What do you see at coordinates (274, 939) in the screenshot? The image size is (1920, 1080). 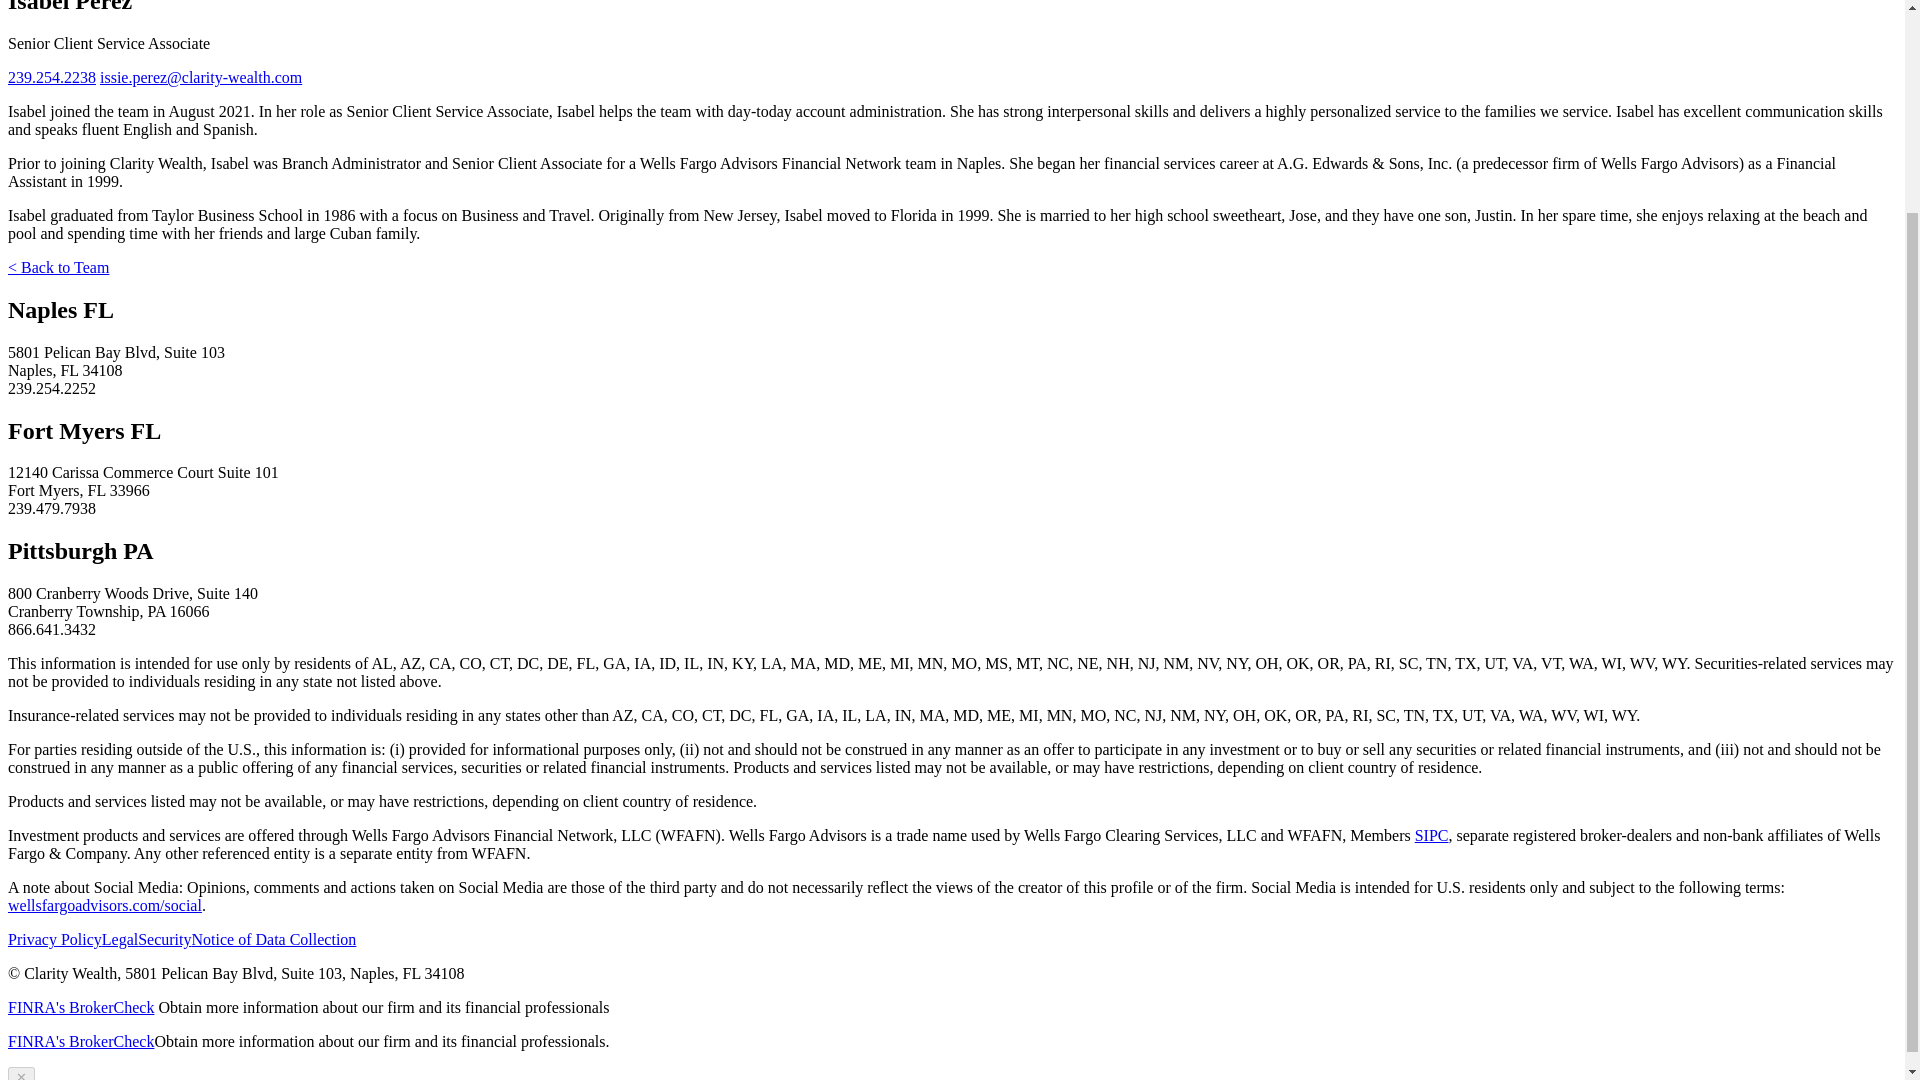 I see `Notice of Data Collection` at bounding box center [274, 939].